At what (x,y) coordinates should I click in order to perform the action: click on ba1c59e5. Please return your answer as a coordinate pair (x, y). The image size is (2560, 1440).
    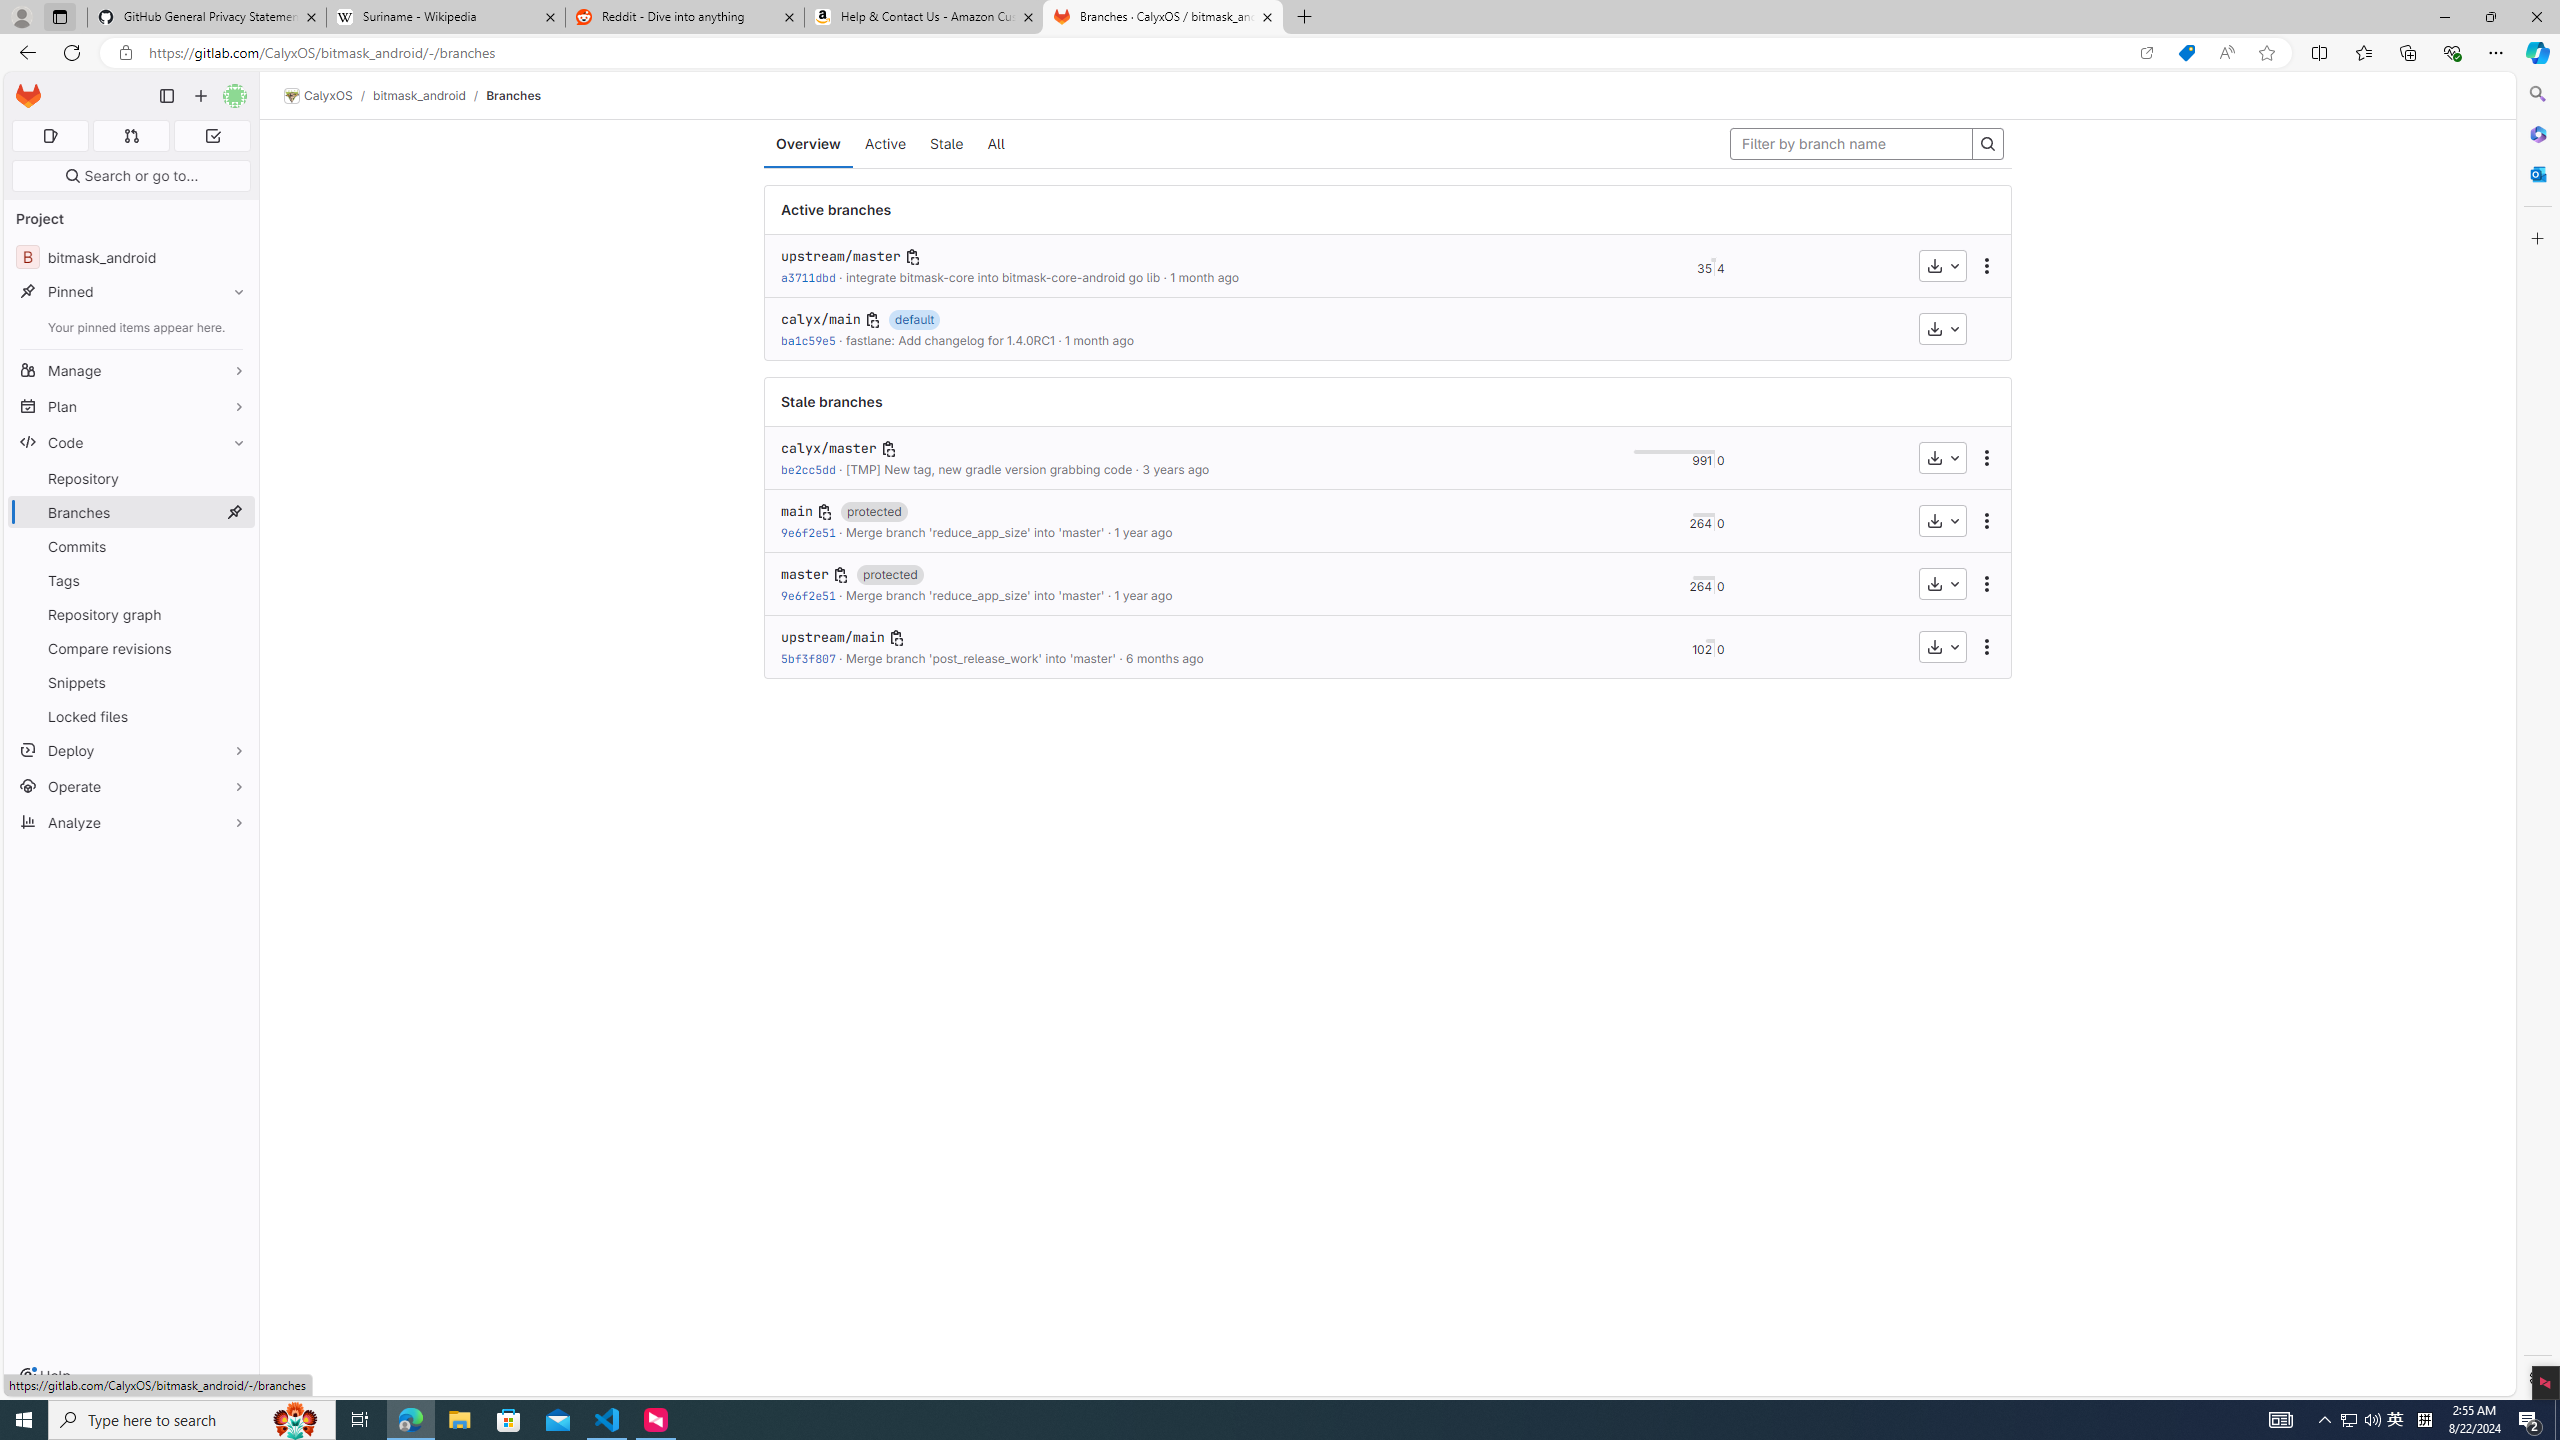
    Looking at the image, I should click on (808, 340).